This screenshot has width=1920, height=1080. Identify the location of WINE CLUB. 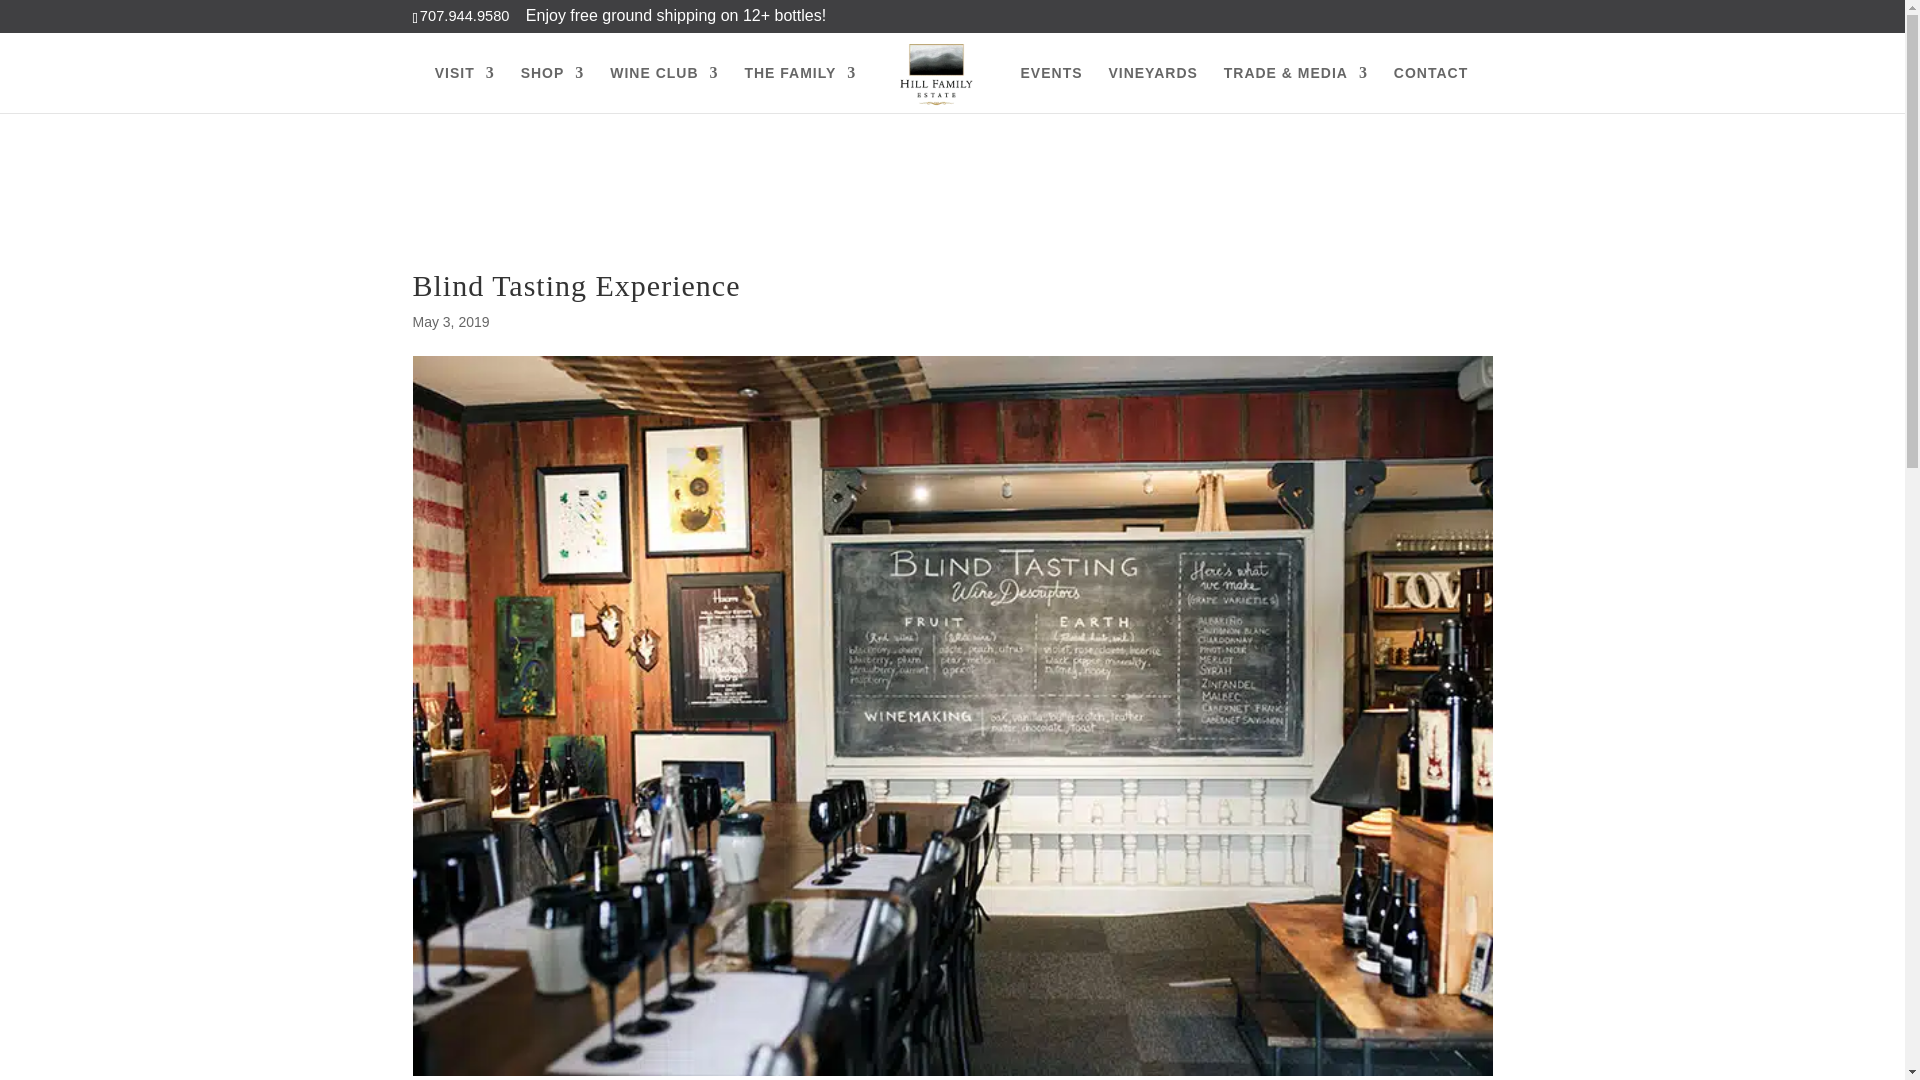
(664, 89).